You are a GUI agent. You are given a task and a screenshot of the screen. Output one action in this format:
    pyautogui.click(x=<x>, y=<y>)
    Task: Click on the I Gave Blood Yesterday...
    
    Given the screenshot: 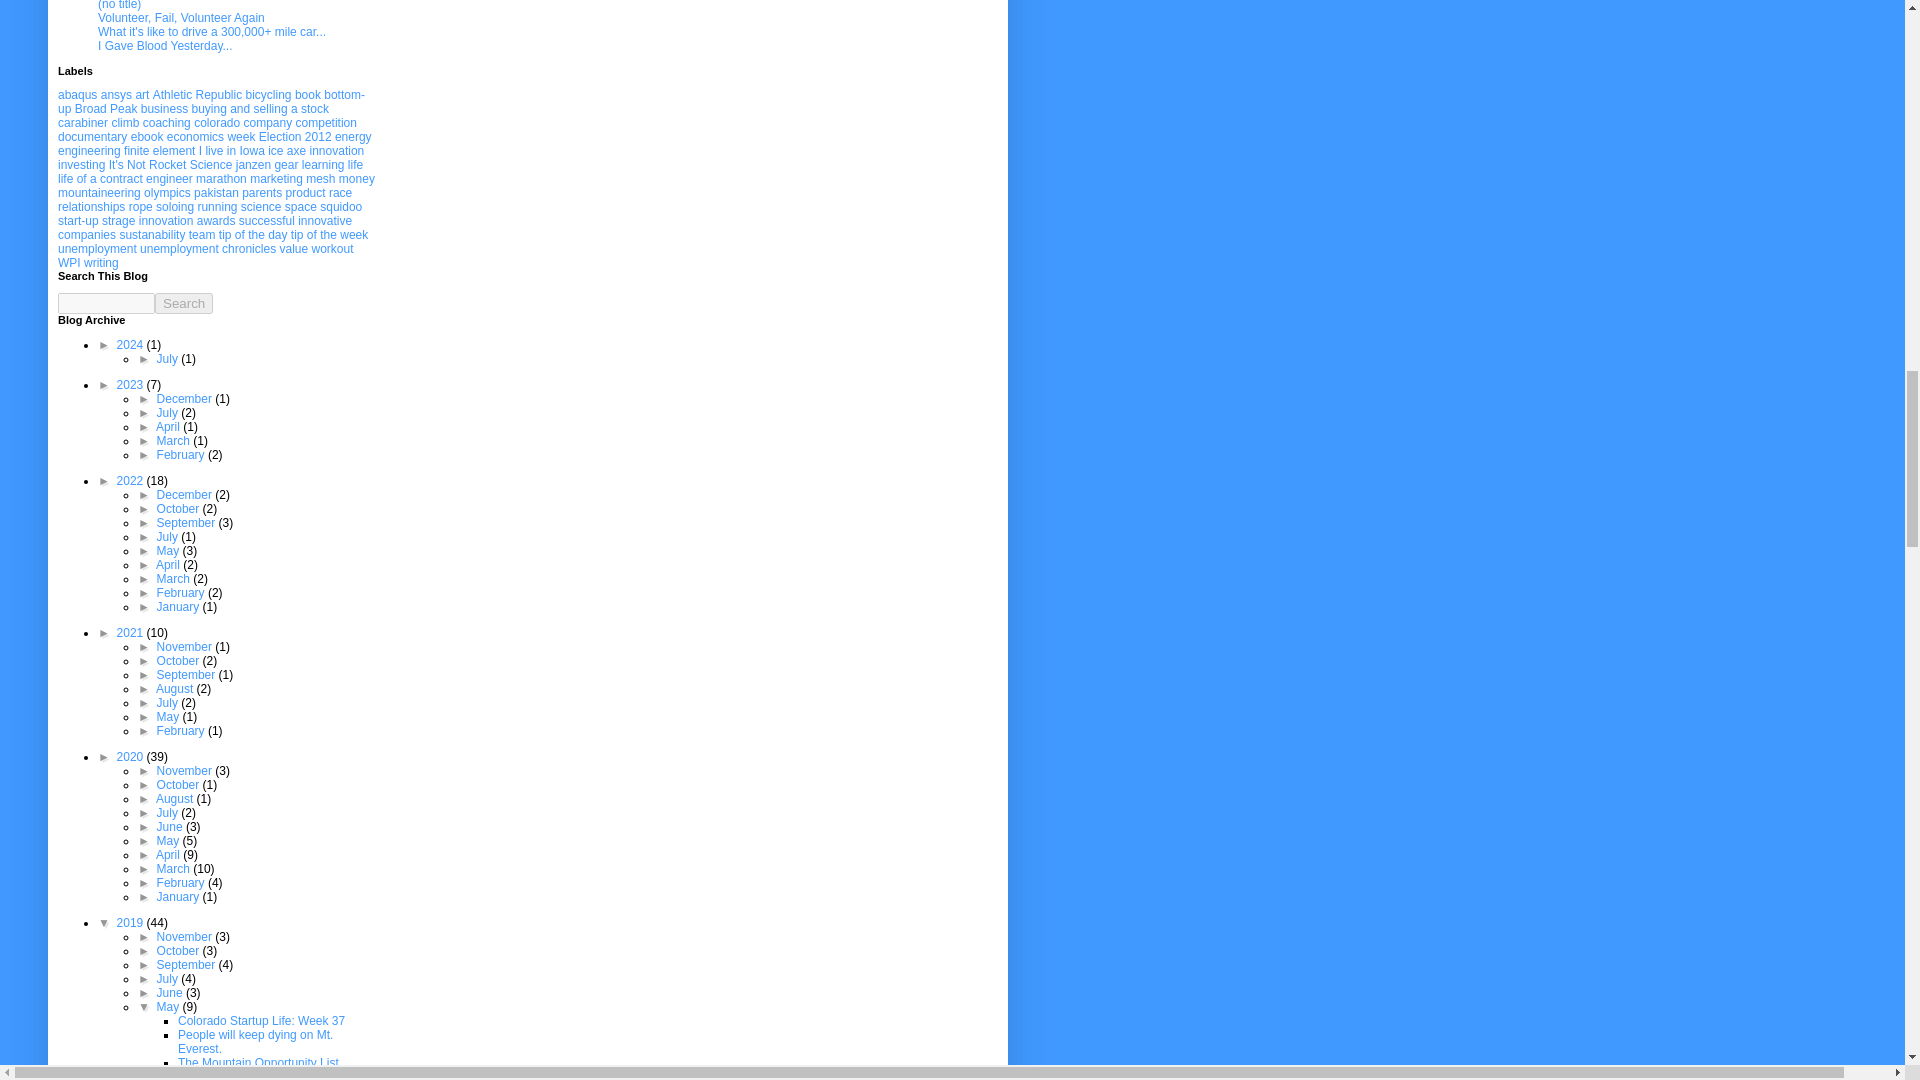 What is the action you would take?
    pyautogui.click(x=164, y=45)
    